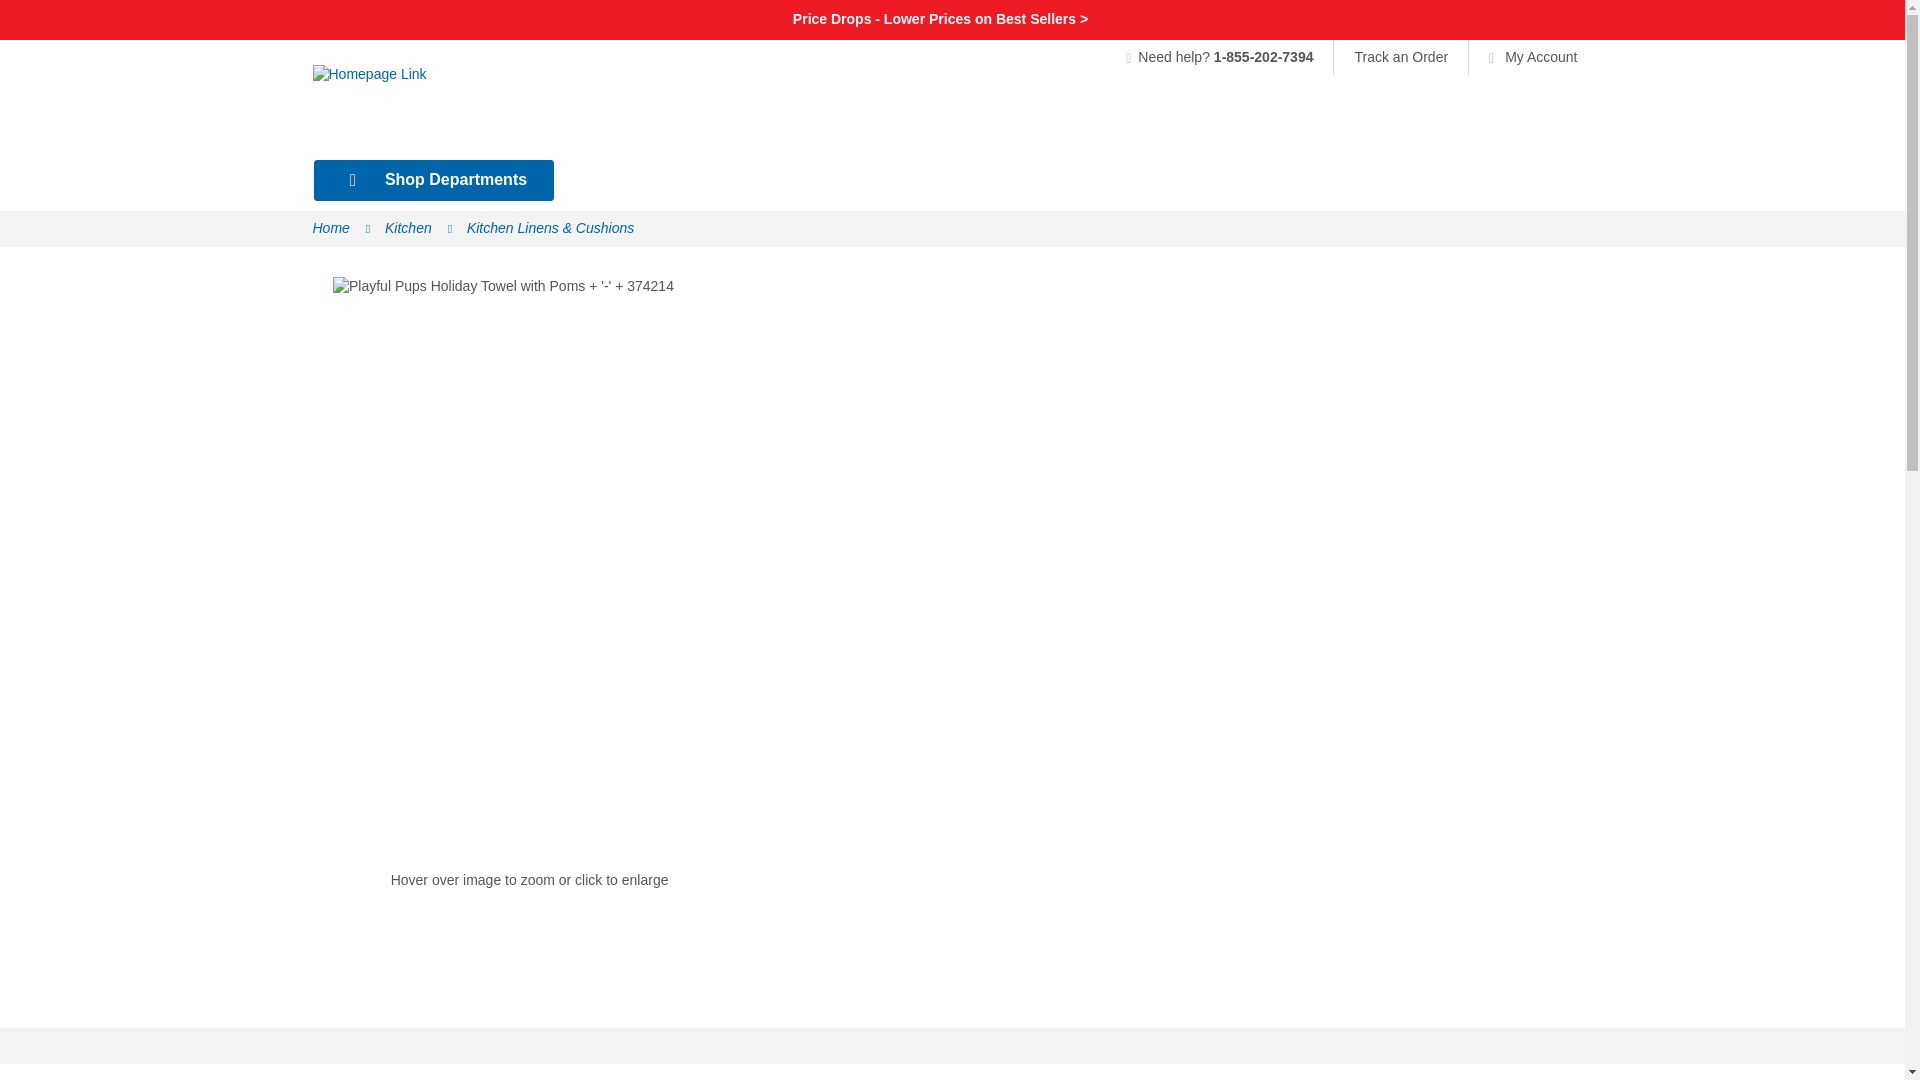  Describe the element at coordinates (472, 107) in the screenshot. I see `Homepage Link` at that location.